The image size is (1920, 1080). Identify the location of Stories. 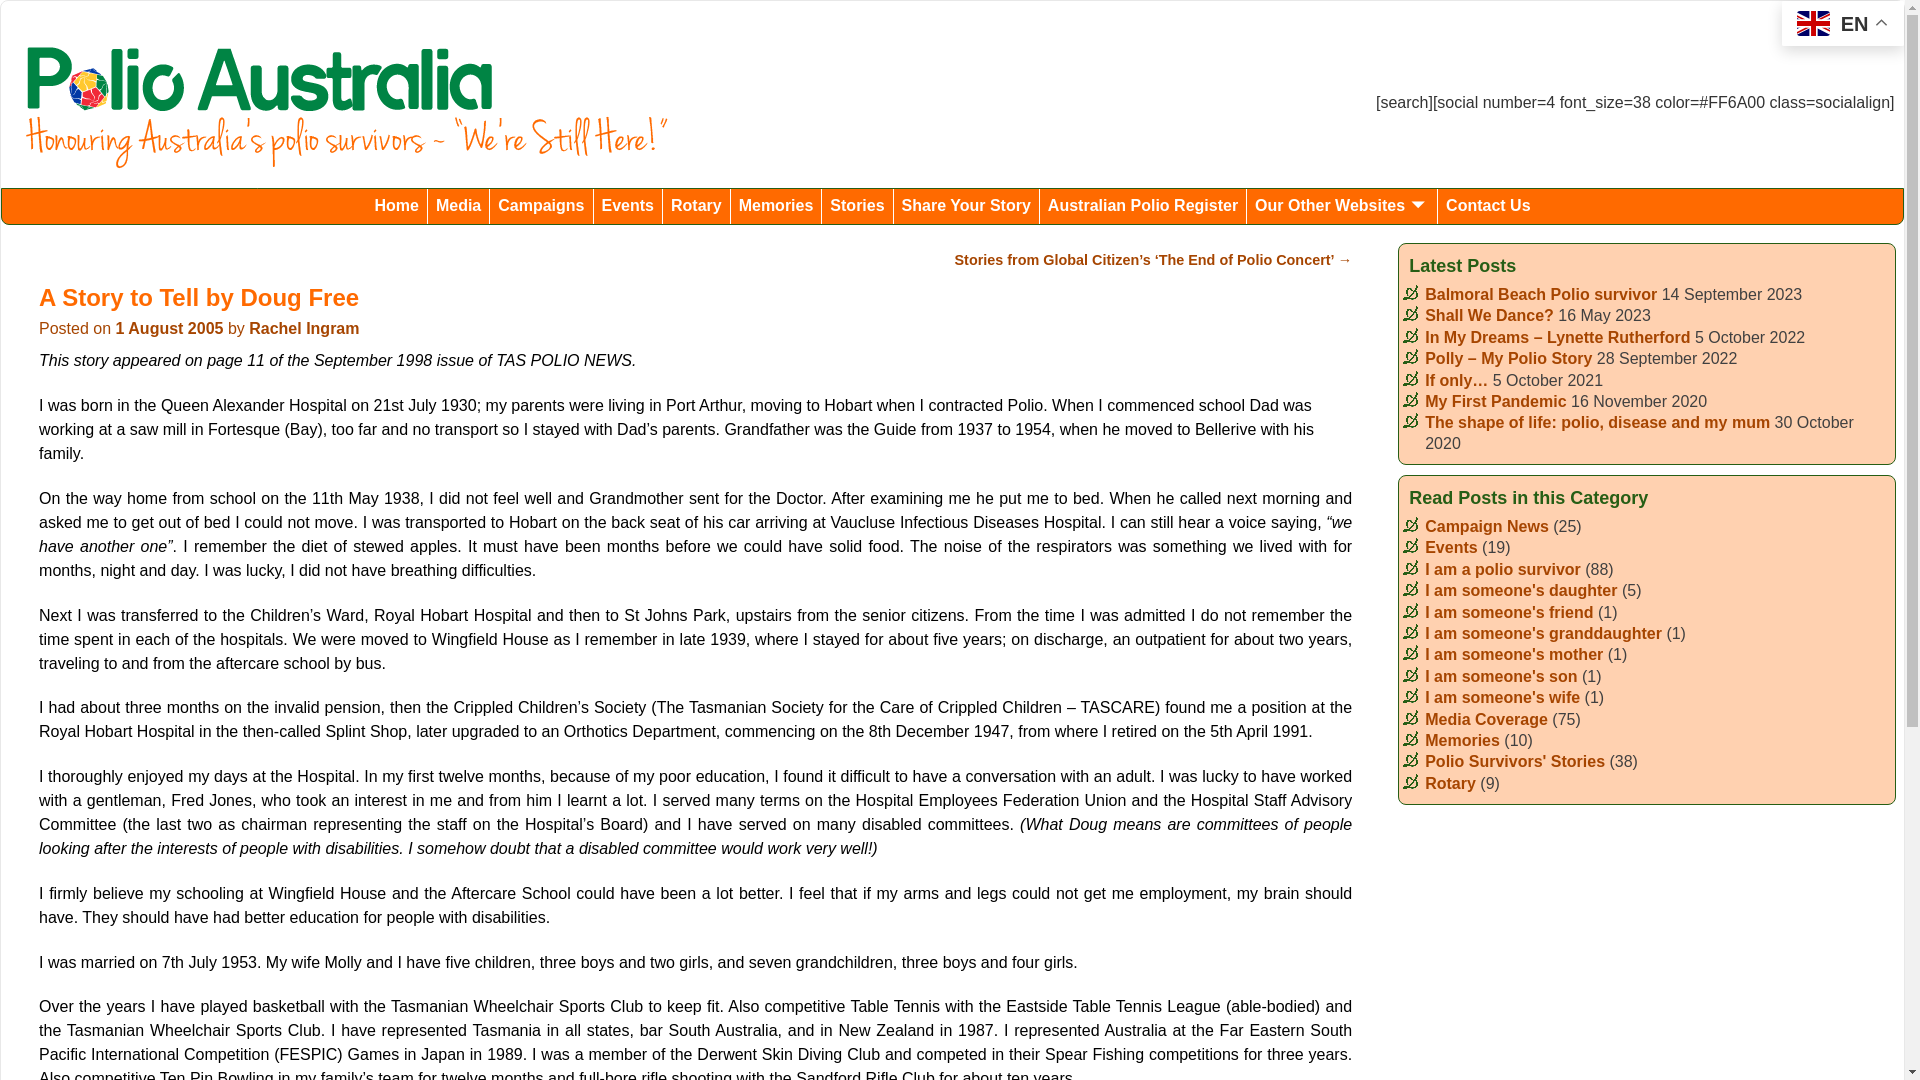
(858, 206).